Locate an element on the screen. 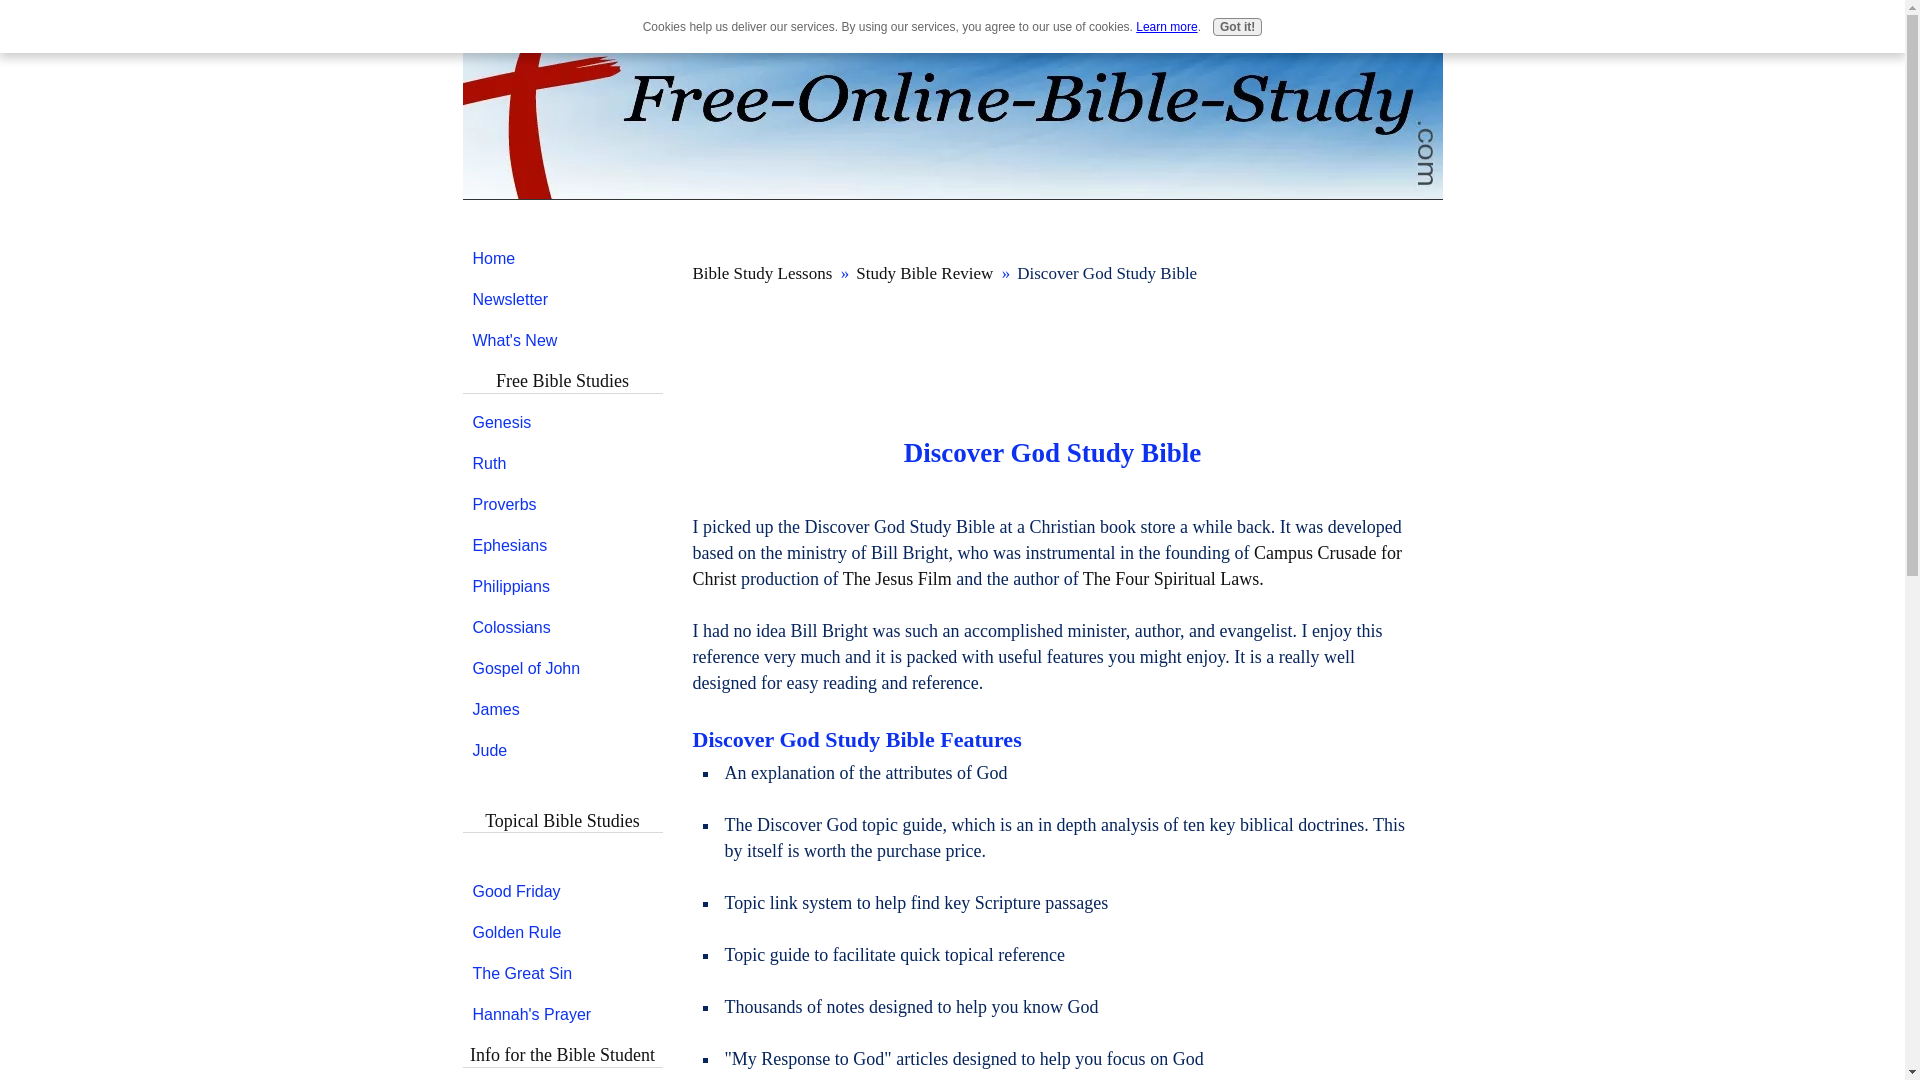 The width and height of the screenshot is (1920, 1080). The Four Spiritual Laws. is located at coordinates (1172, 578).